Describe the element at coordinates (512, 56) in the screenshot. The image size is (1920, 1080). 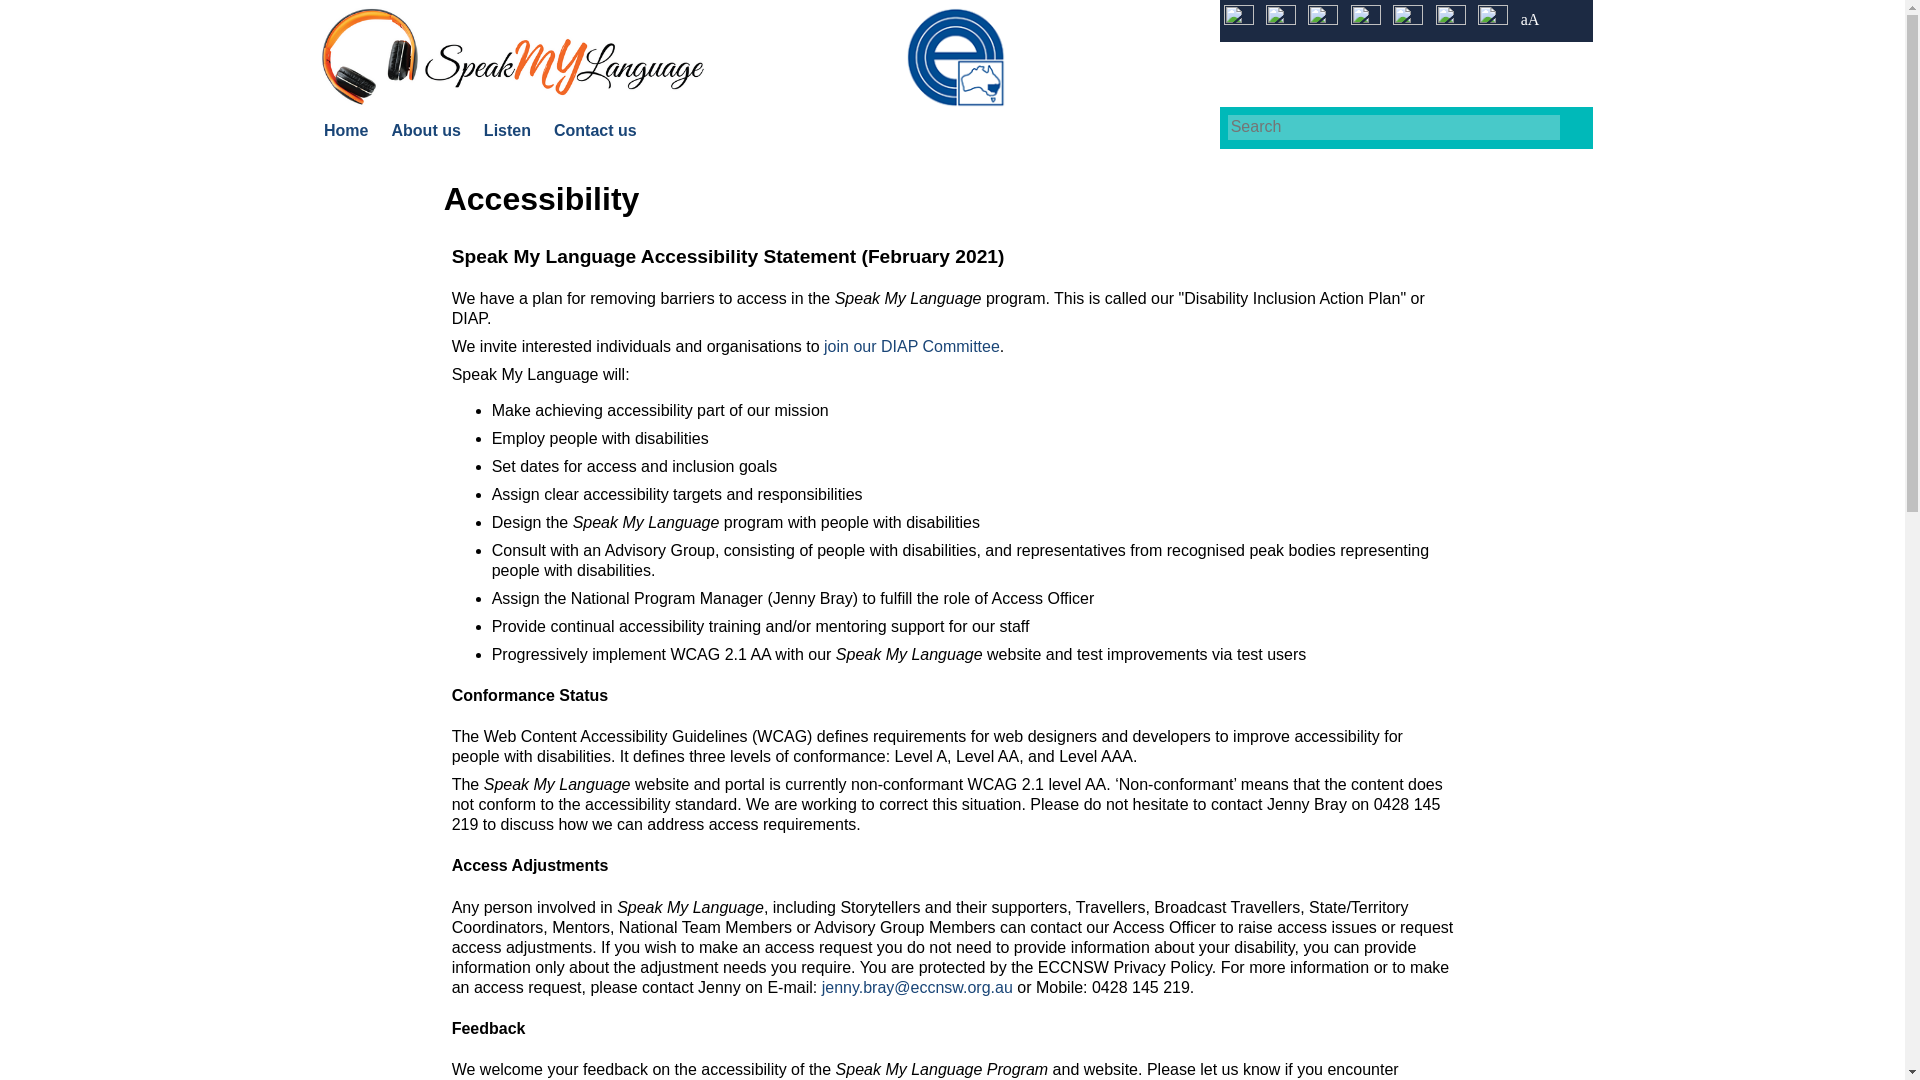
I see `Home` at that location.